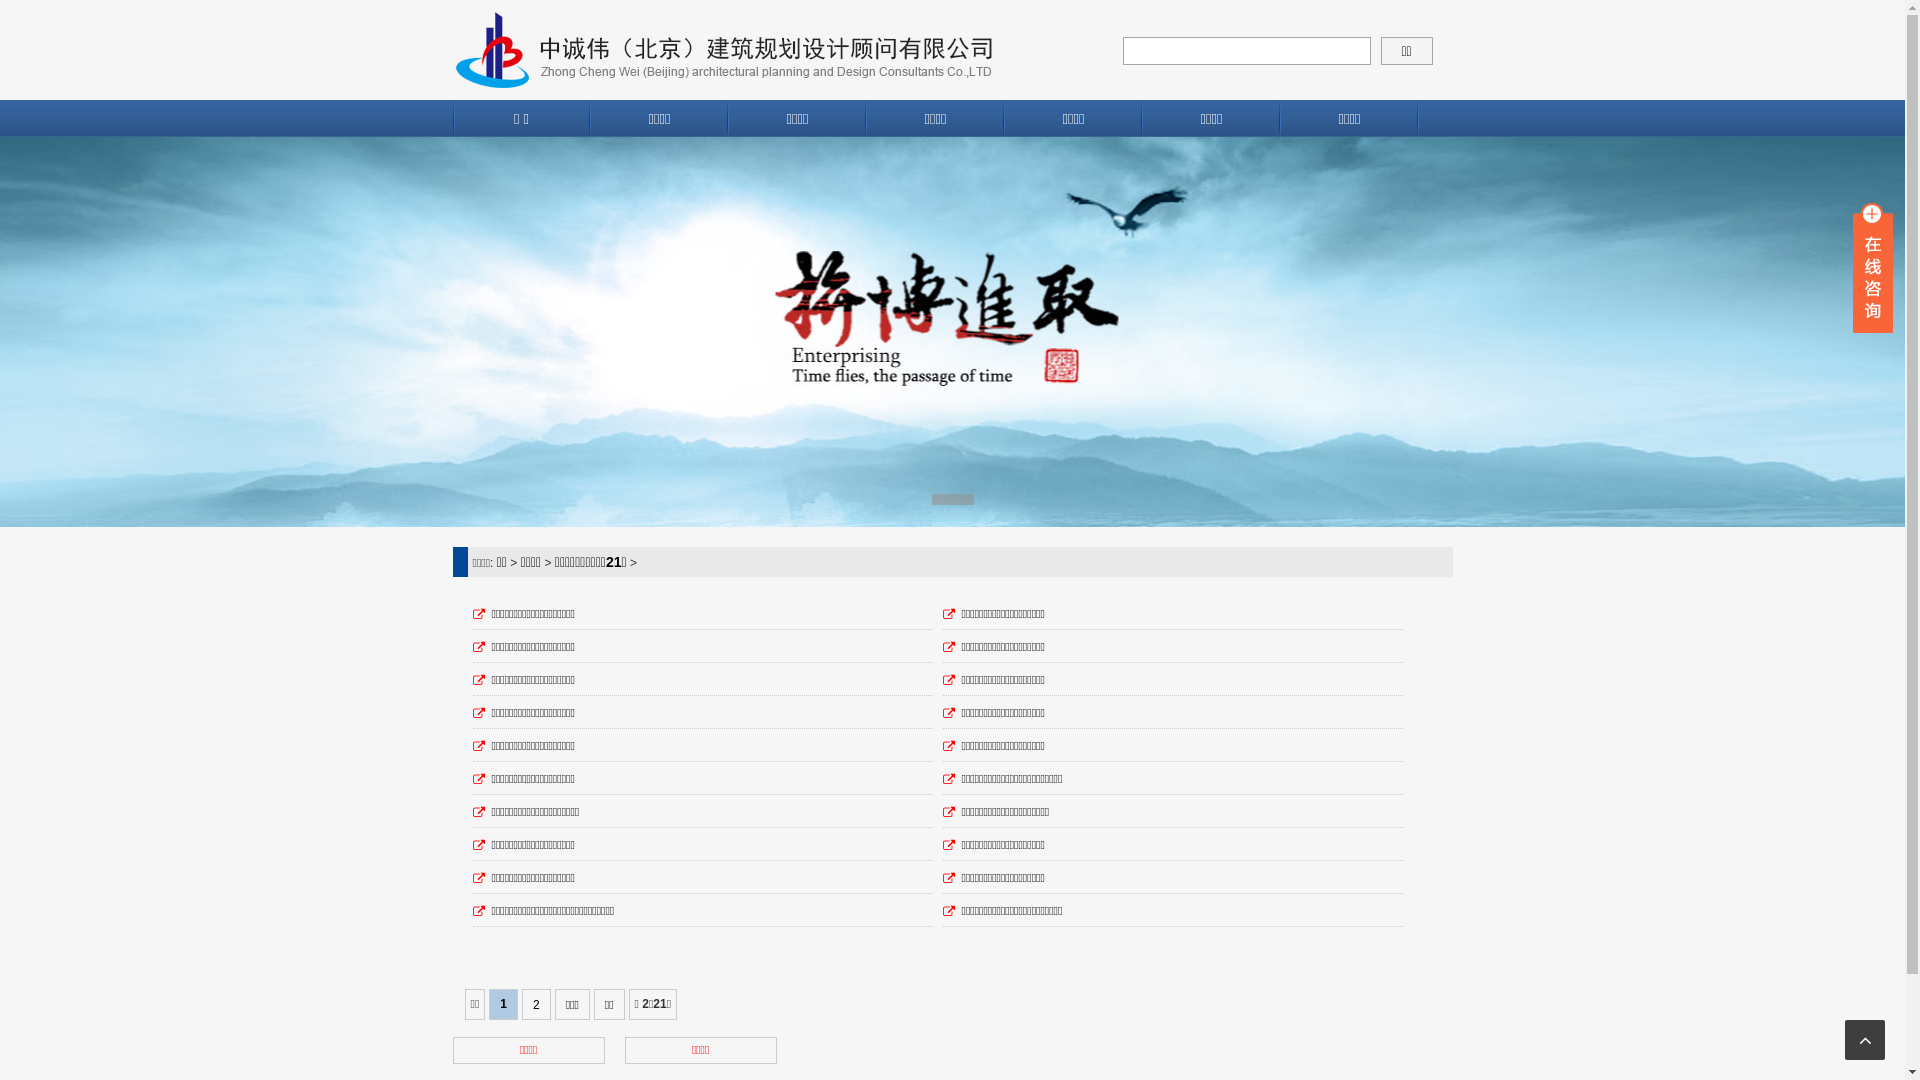  Describe the element at coordinates (536, 1004) in the screenshot. I see `2` at that location.